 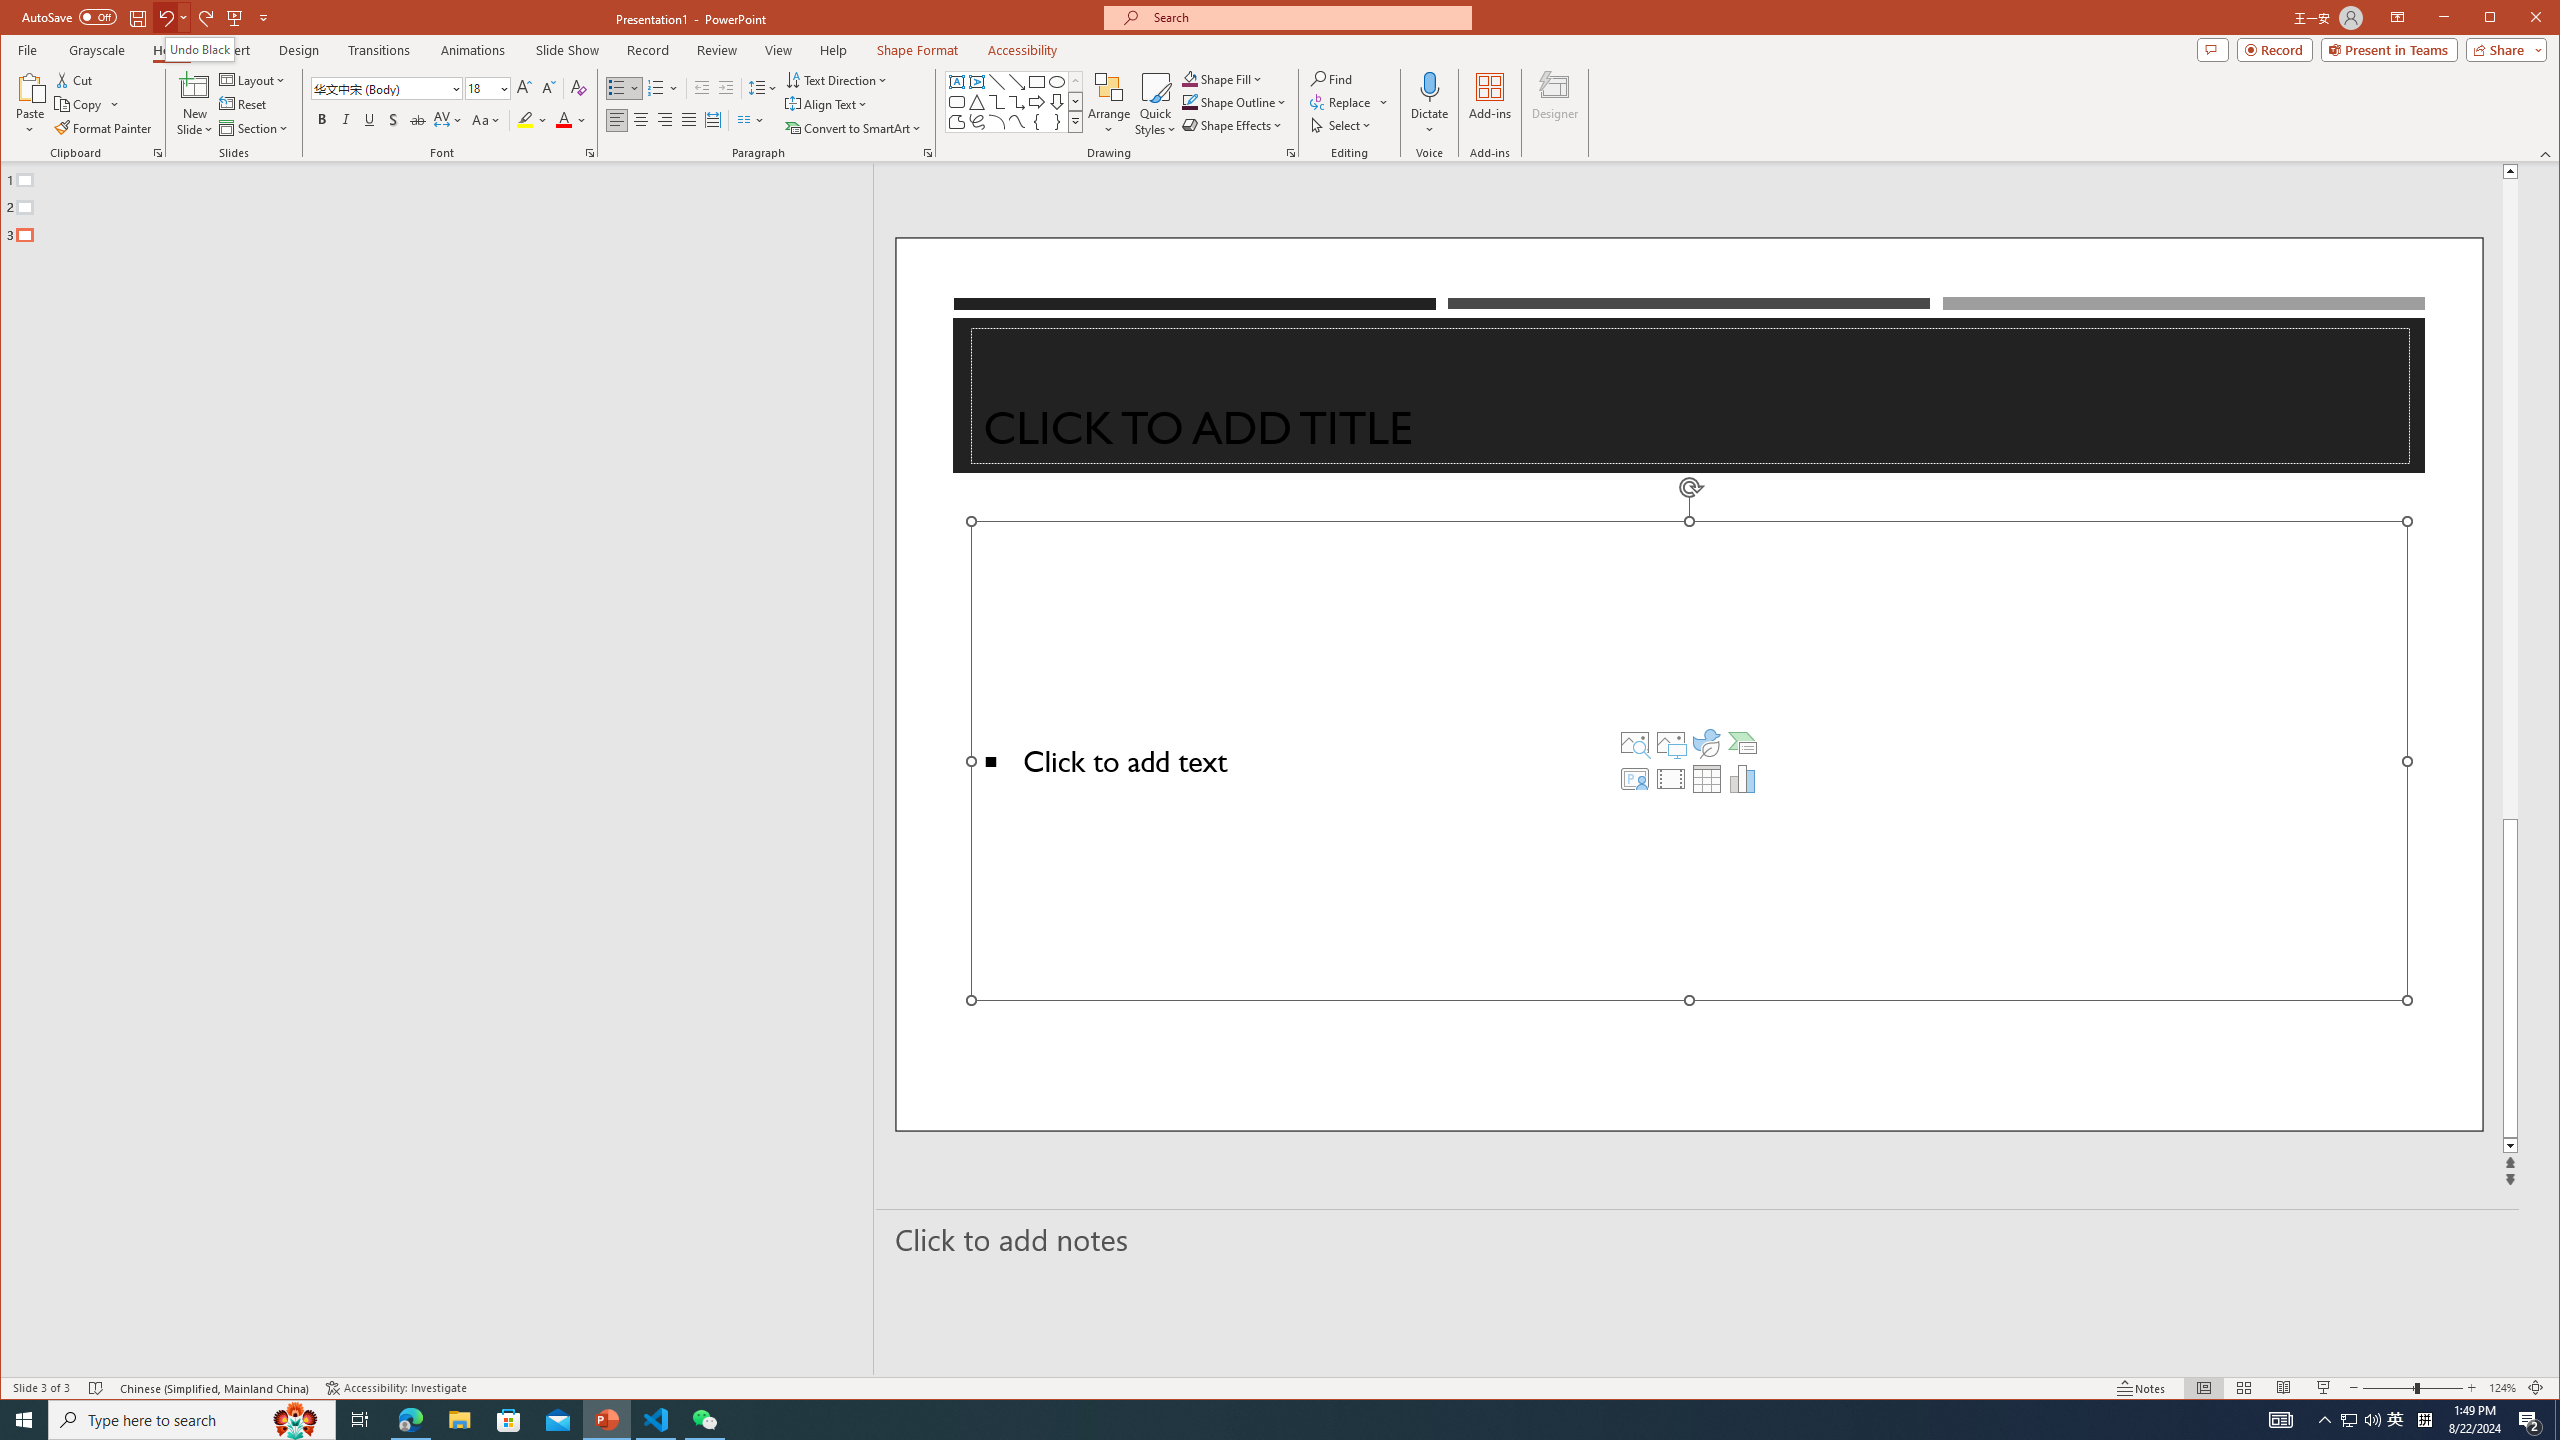 What do you see at coordinates (1689, 396) in the screenshot?
I see `Title TextBox` at bounding box center [1689, 396].